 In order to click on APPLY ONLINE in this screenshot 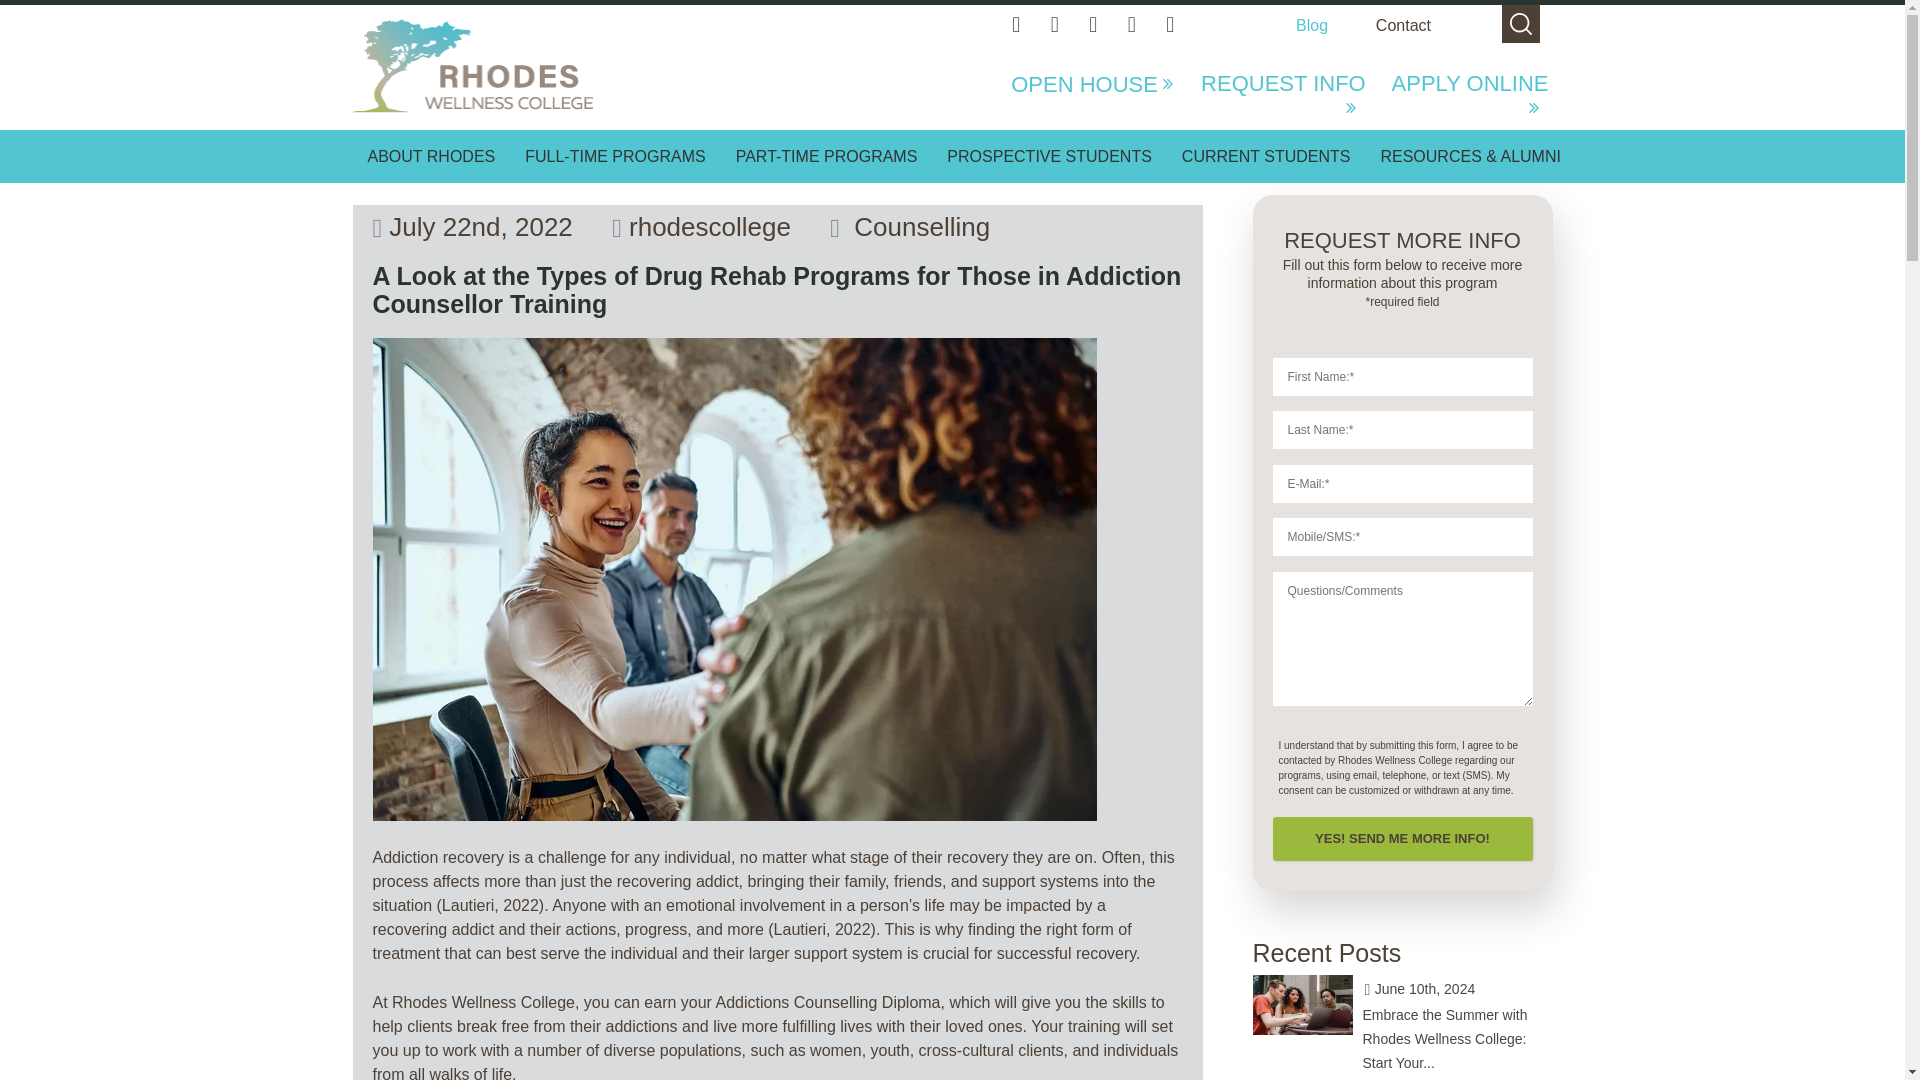, I will do `click(1460, 96)`.